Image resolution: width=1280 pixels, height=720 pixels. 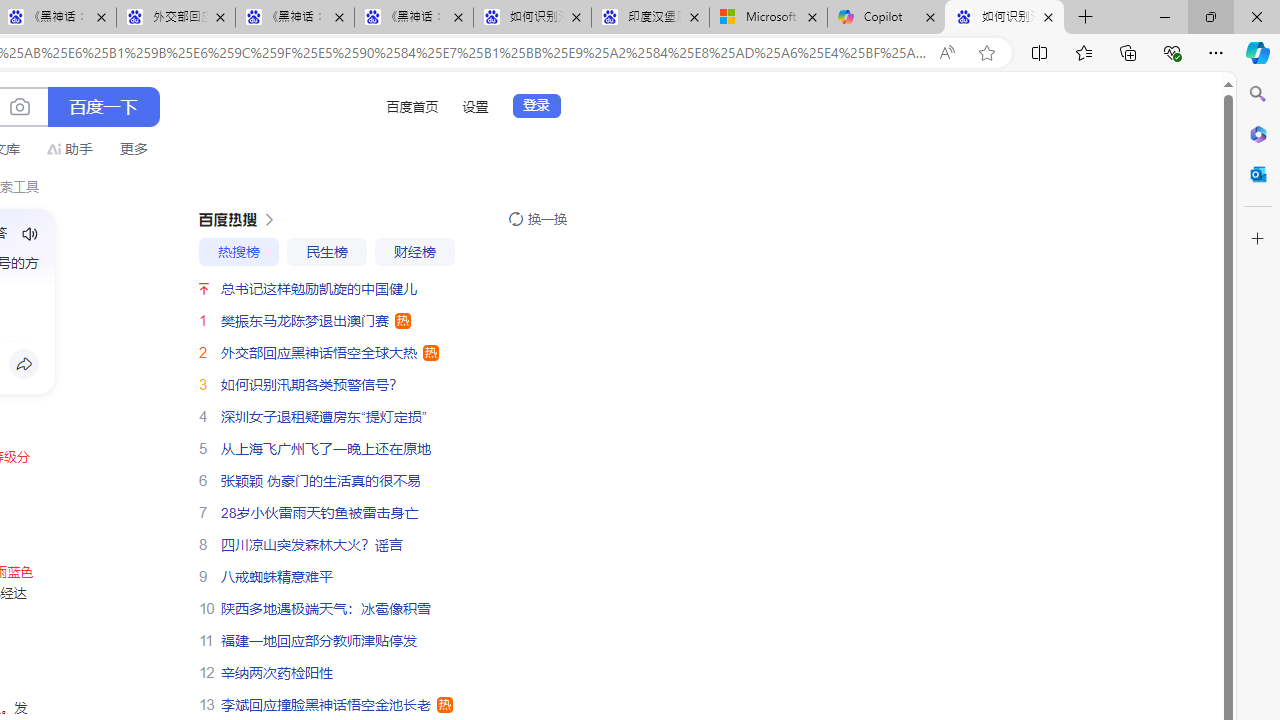 I want to click on Minimize, so click(x=1164, y=16).